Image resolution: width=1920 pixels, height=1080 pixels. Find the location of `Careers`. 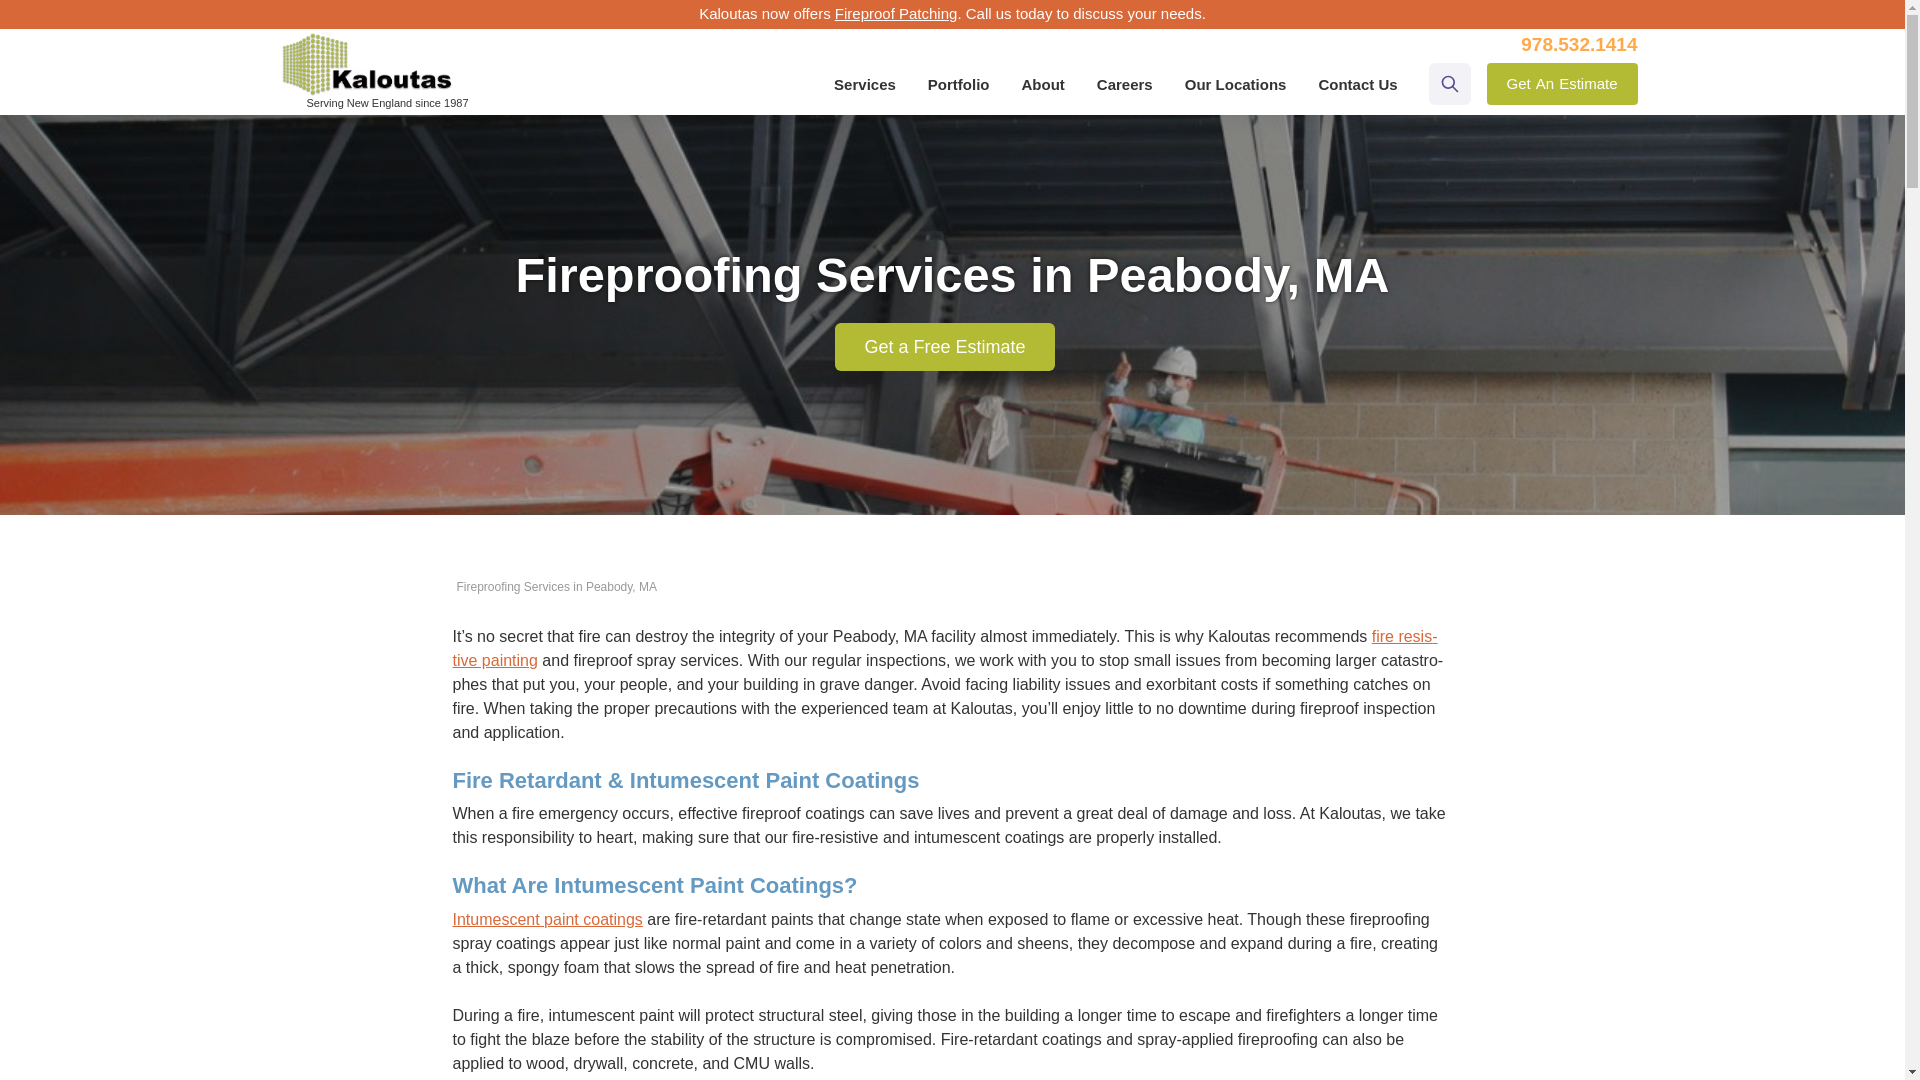

Careers is located at coordinates (896, 13).